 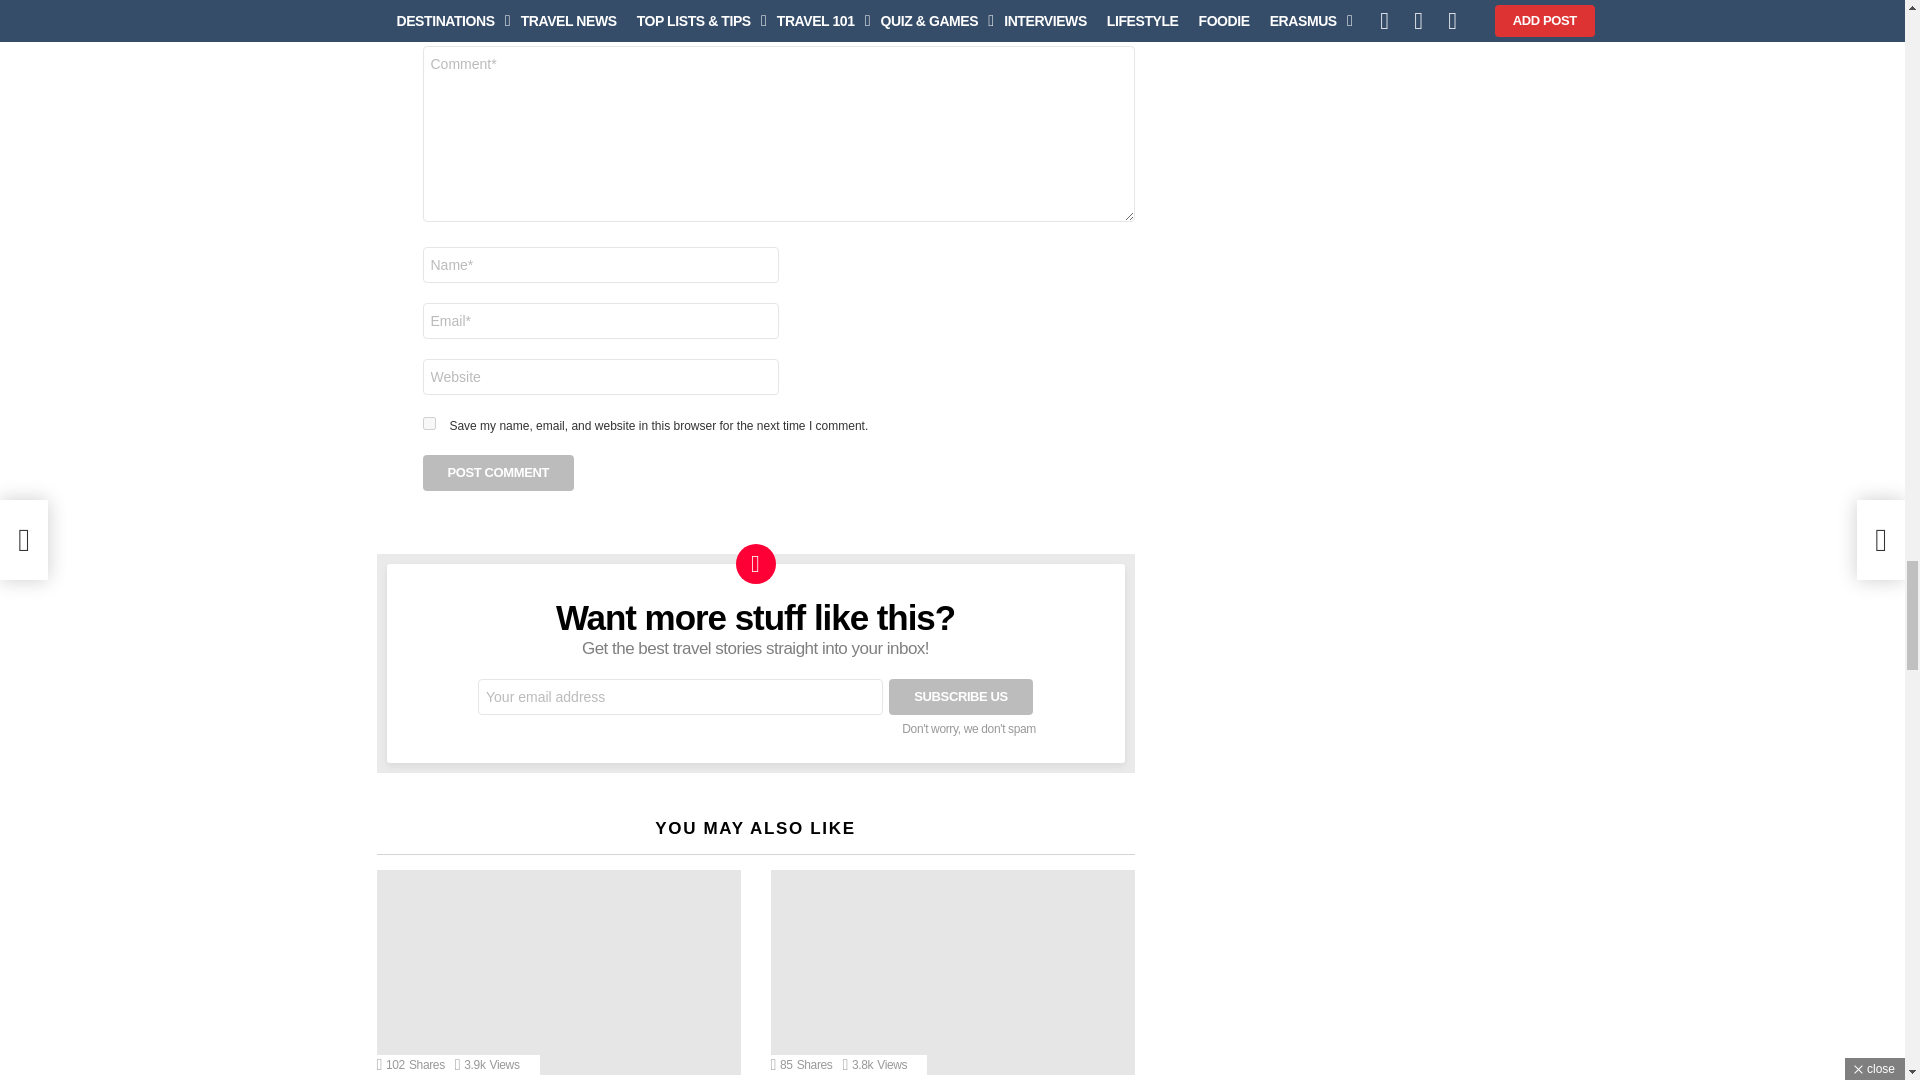 I want to click on Post Comment, so click(x=498, y=472).